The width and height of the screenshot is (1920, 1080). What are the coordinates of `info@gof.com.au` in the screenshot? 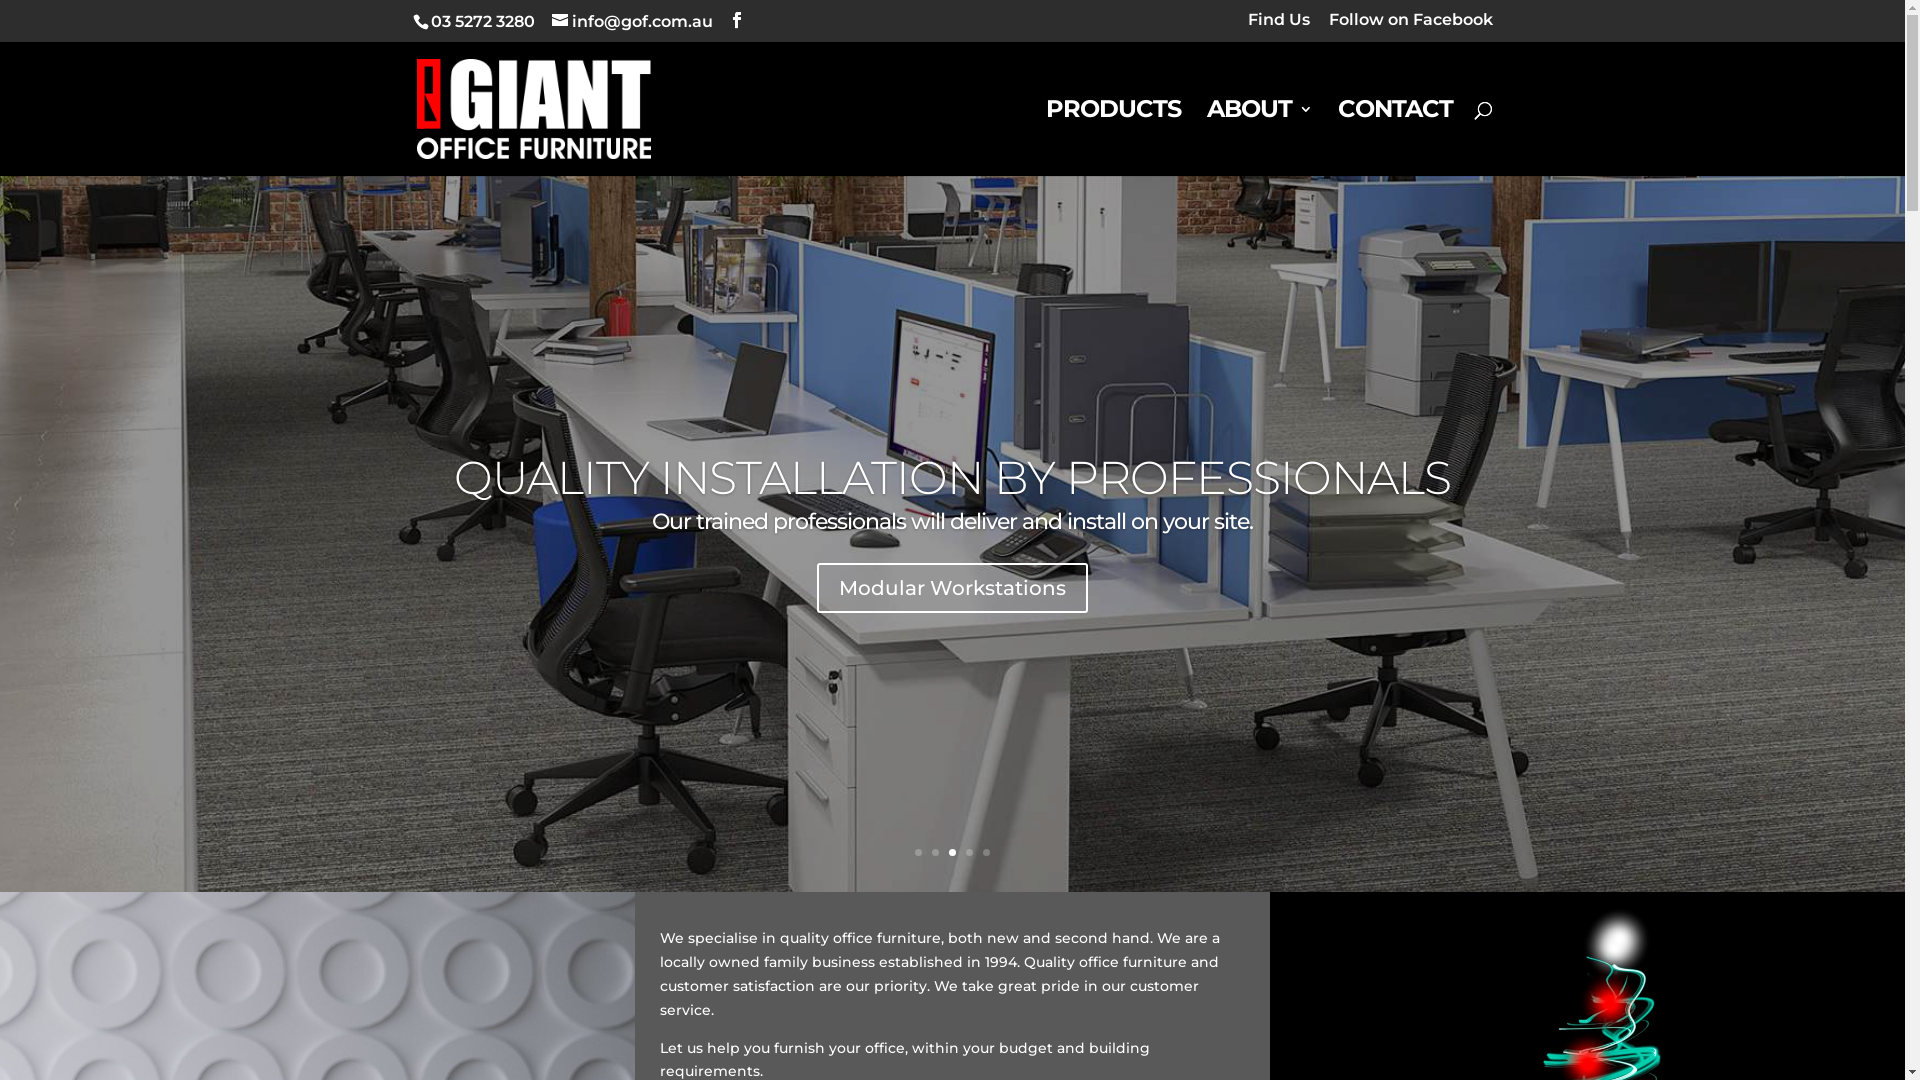 It's located at (632, 22).